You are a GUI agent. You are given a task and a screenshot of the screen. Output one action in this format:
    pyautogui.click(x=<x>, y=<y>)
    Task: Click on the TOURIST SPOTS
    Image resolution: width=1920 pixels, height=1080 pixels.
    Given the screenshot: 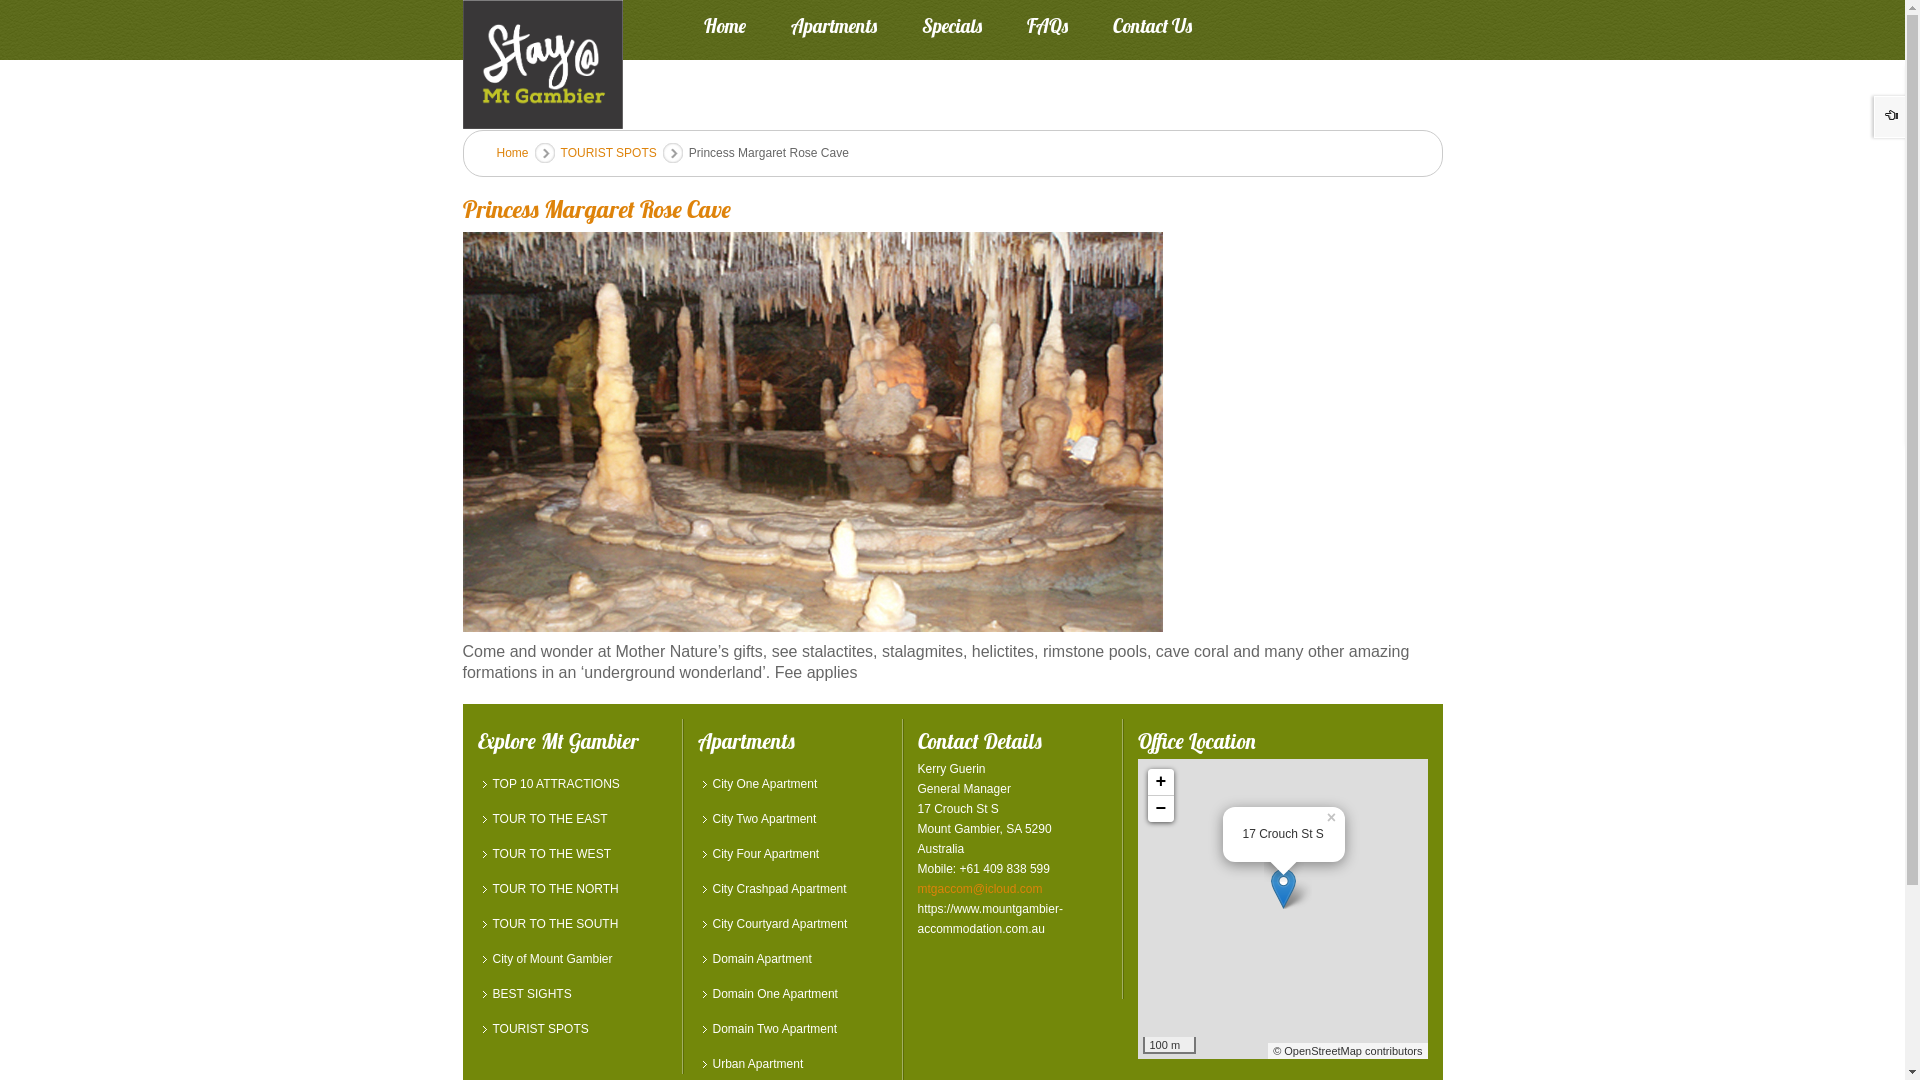 What is the action you would take?
    pyautogui.click(x=572, y=1029)
    